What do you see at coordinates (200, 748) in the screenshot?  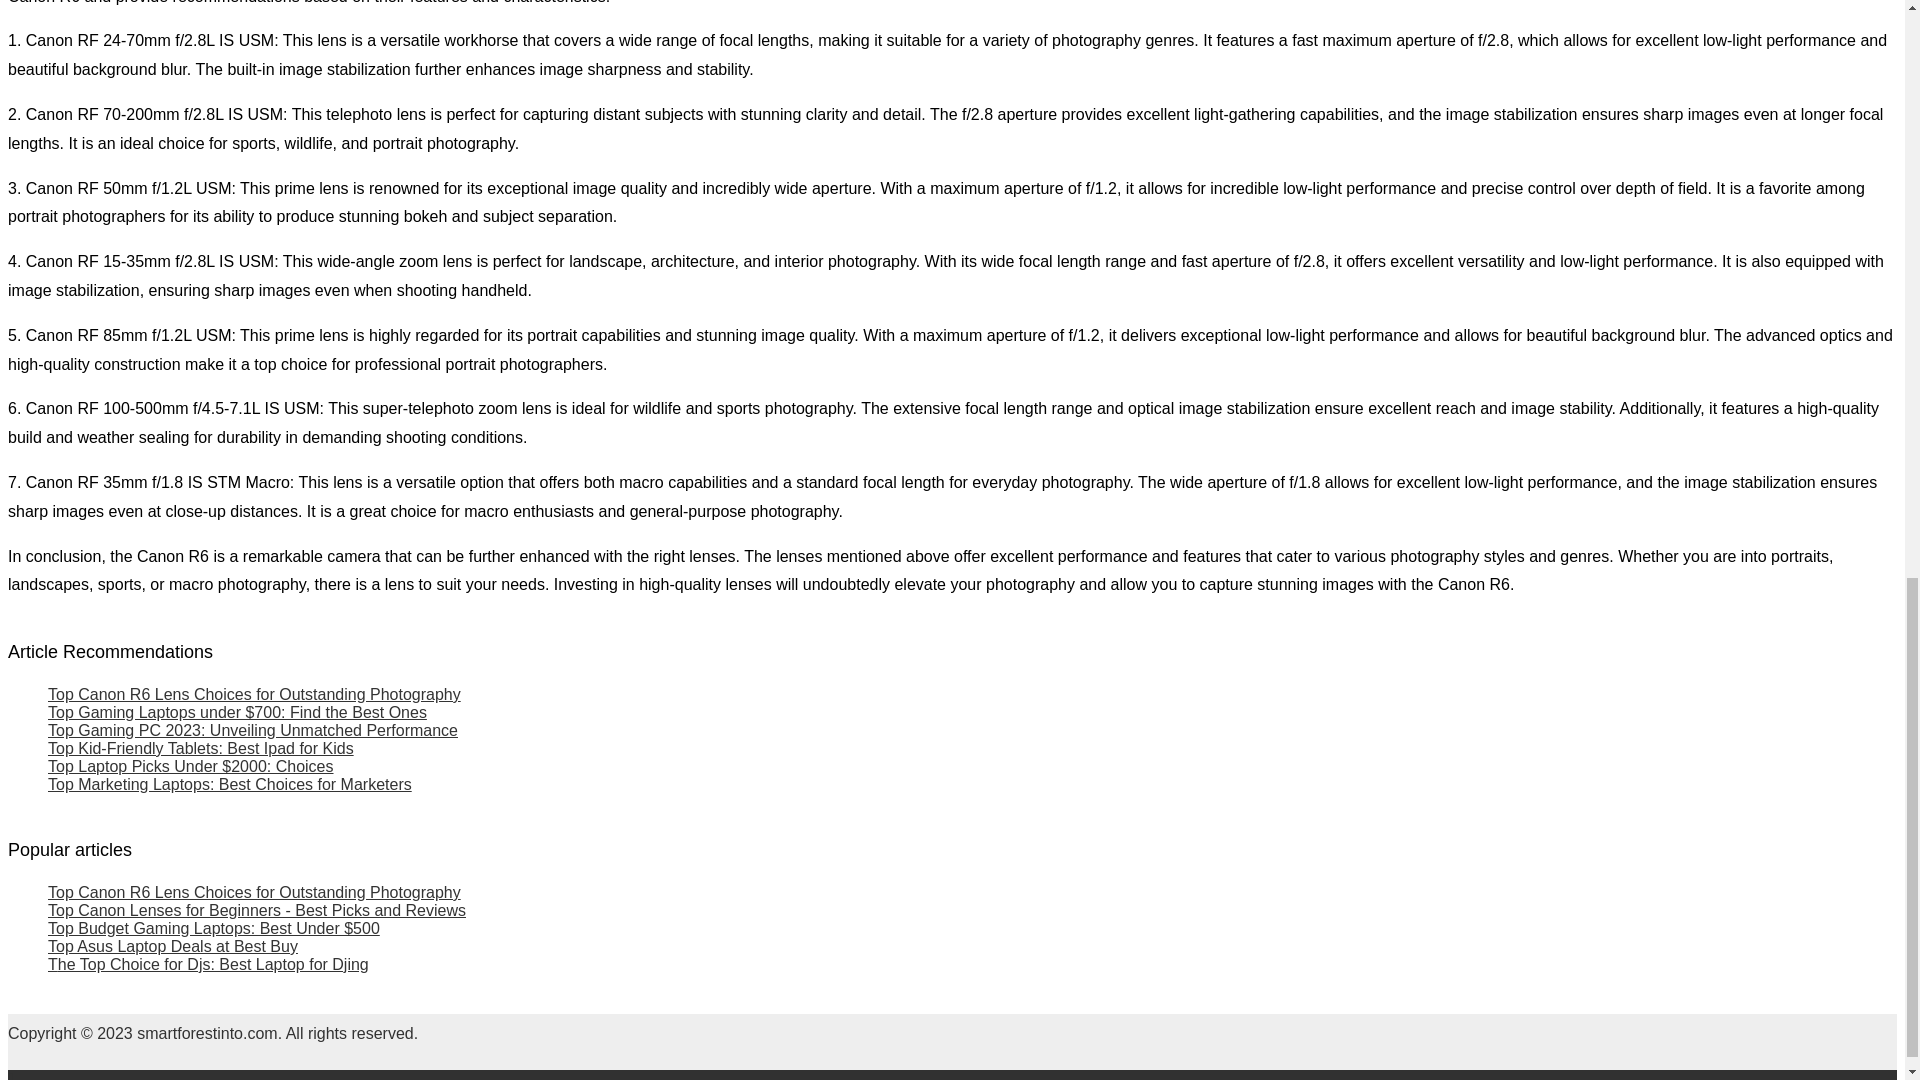 I see `Top Kid-Friendly Tablets: Best Ipad for Kids` at bounding box center [200, 748].